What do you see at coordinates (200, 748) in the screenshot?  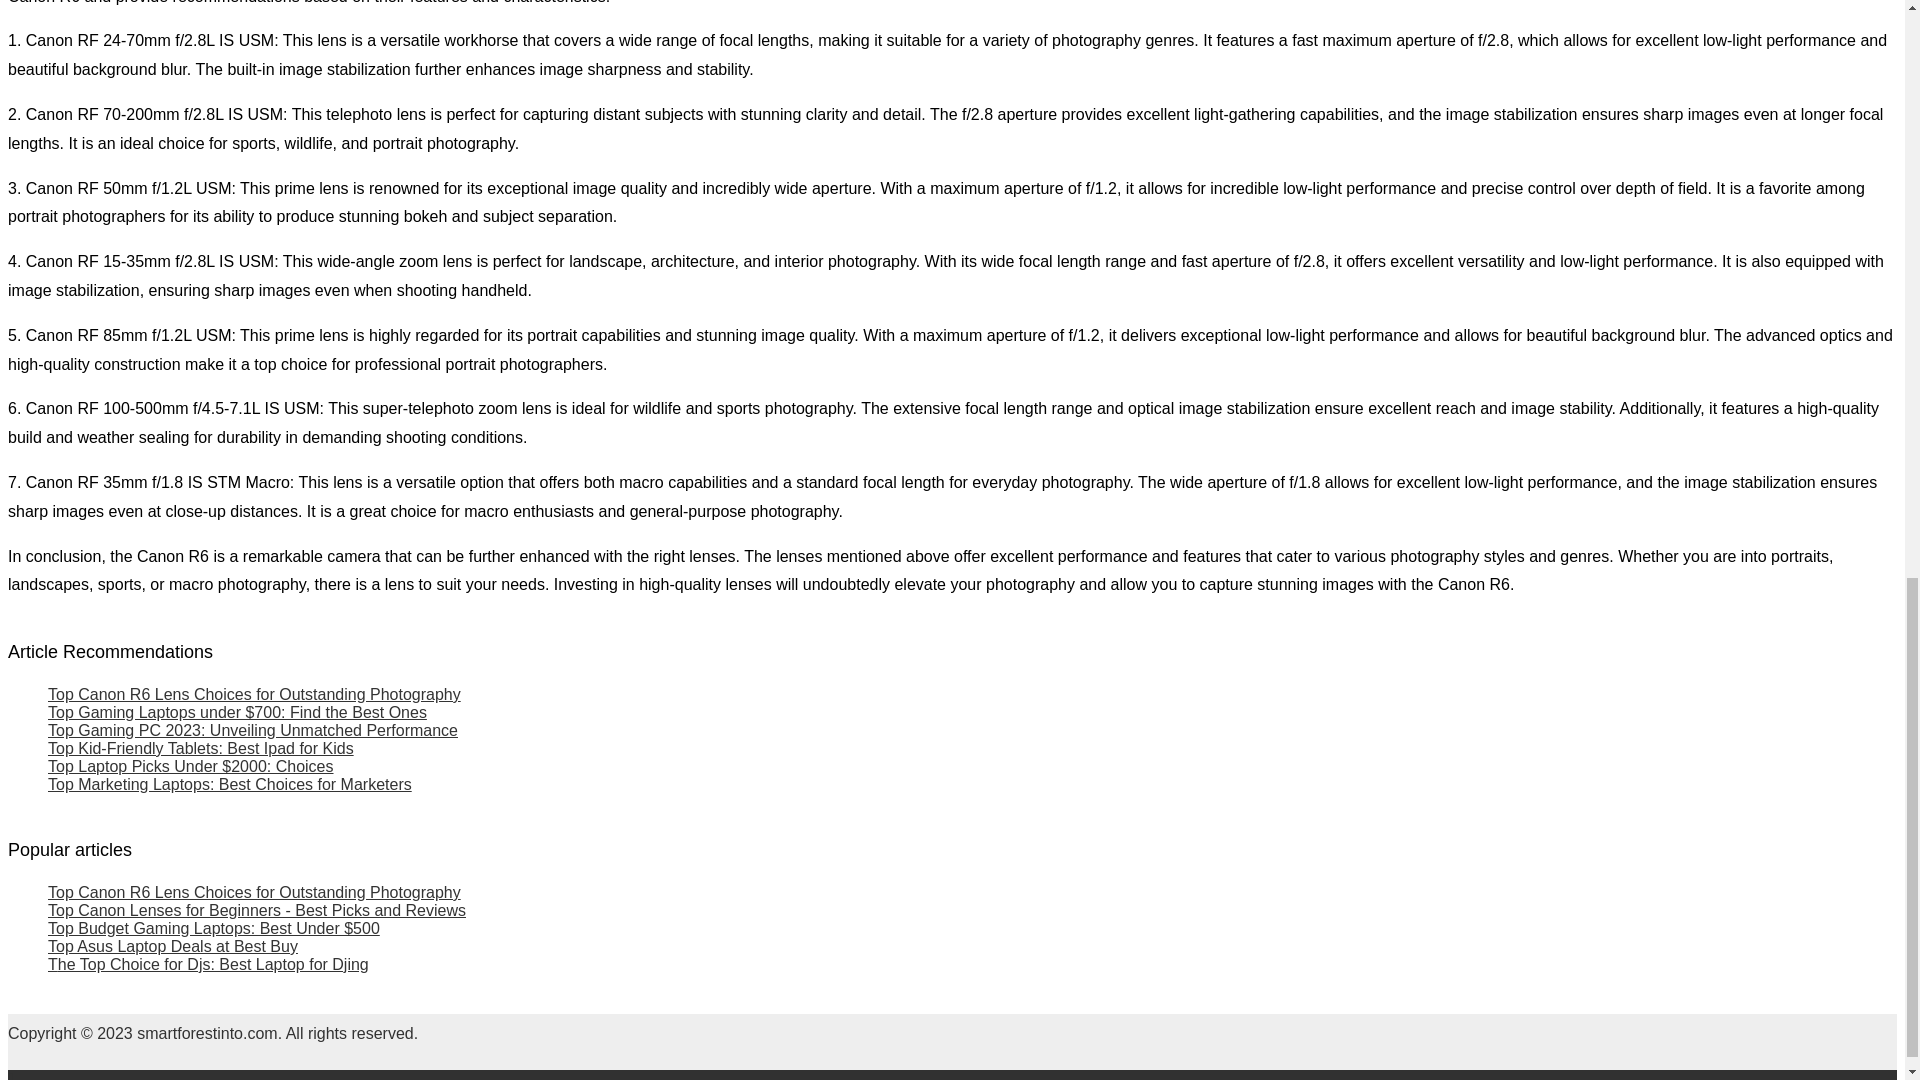 I see `Top Kid-Friendly Tablets: Best Ipad for Kids` at bounding box center [200, 748].